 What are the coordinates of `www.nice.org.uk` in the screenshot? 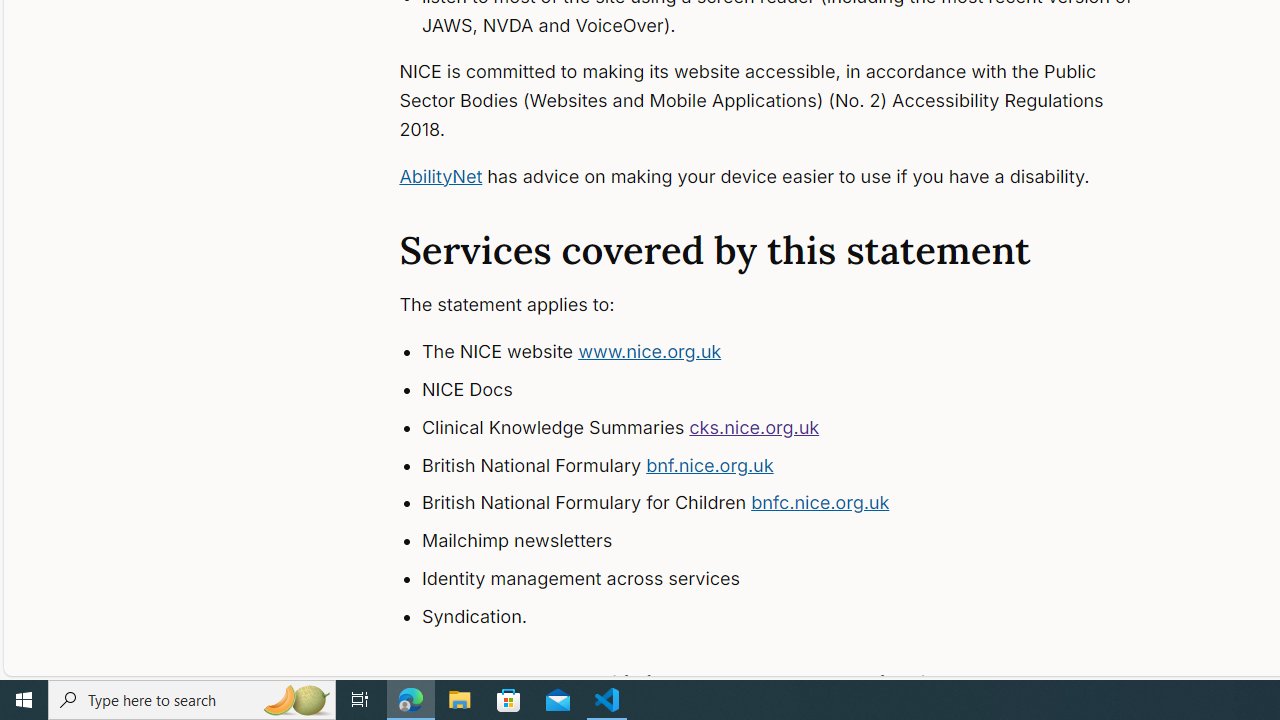 It's located at (650, 352).